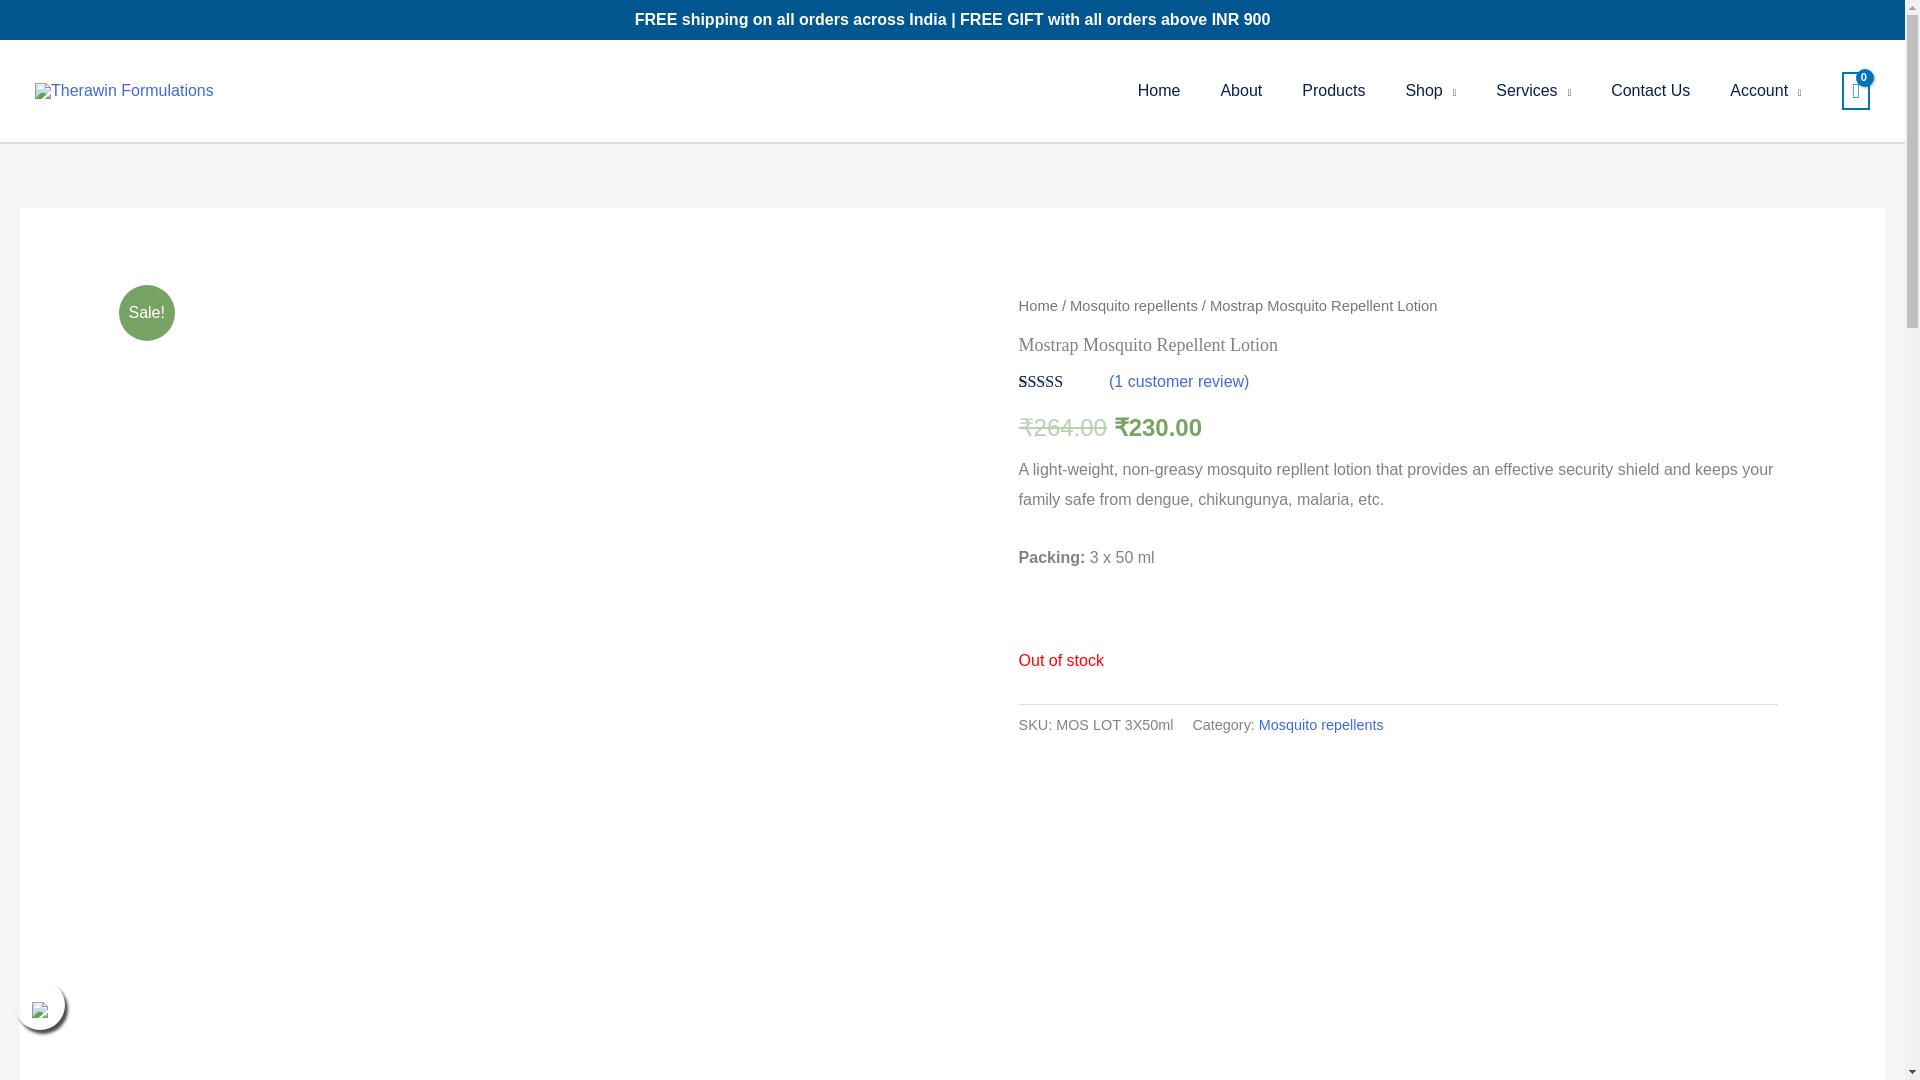  What do you see at coordinates (1159, 91) in the screenshot?
I see `Home` at bounding box center [1159, 91].